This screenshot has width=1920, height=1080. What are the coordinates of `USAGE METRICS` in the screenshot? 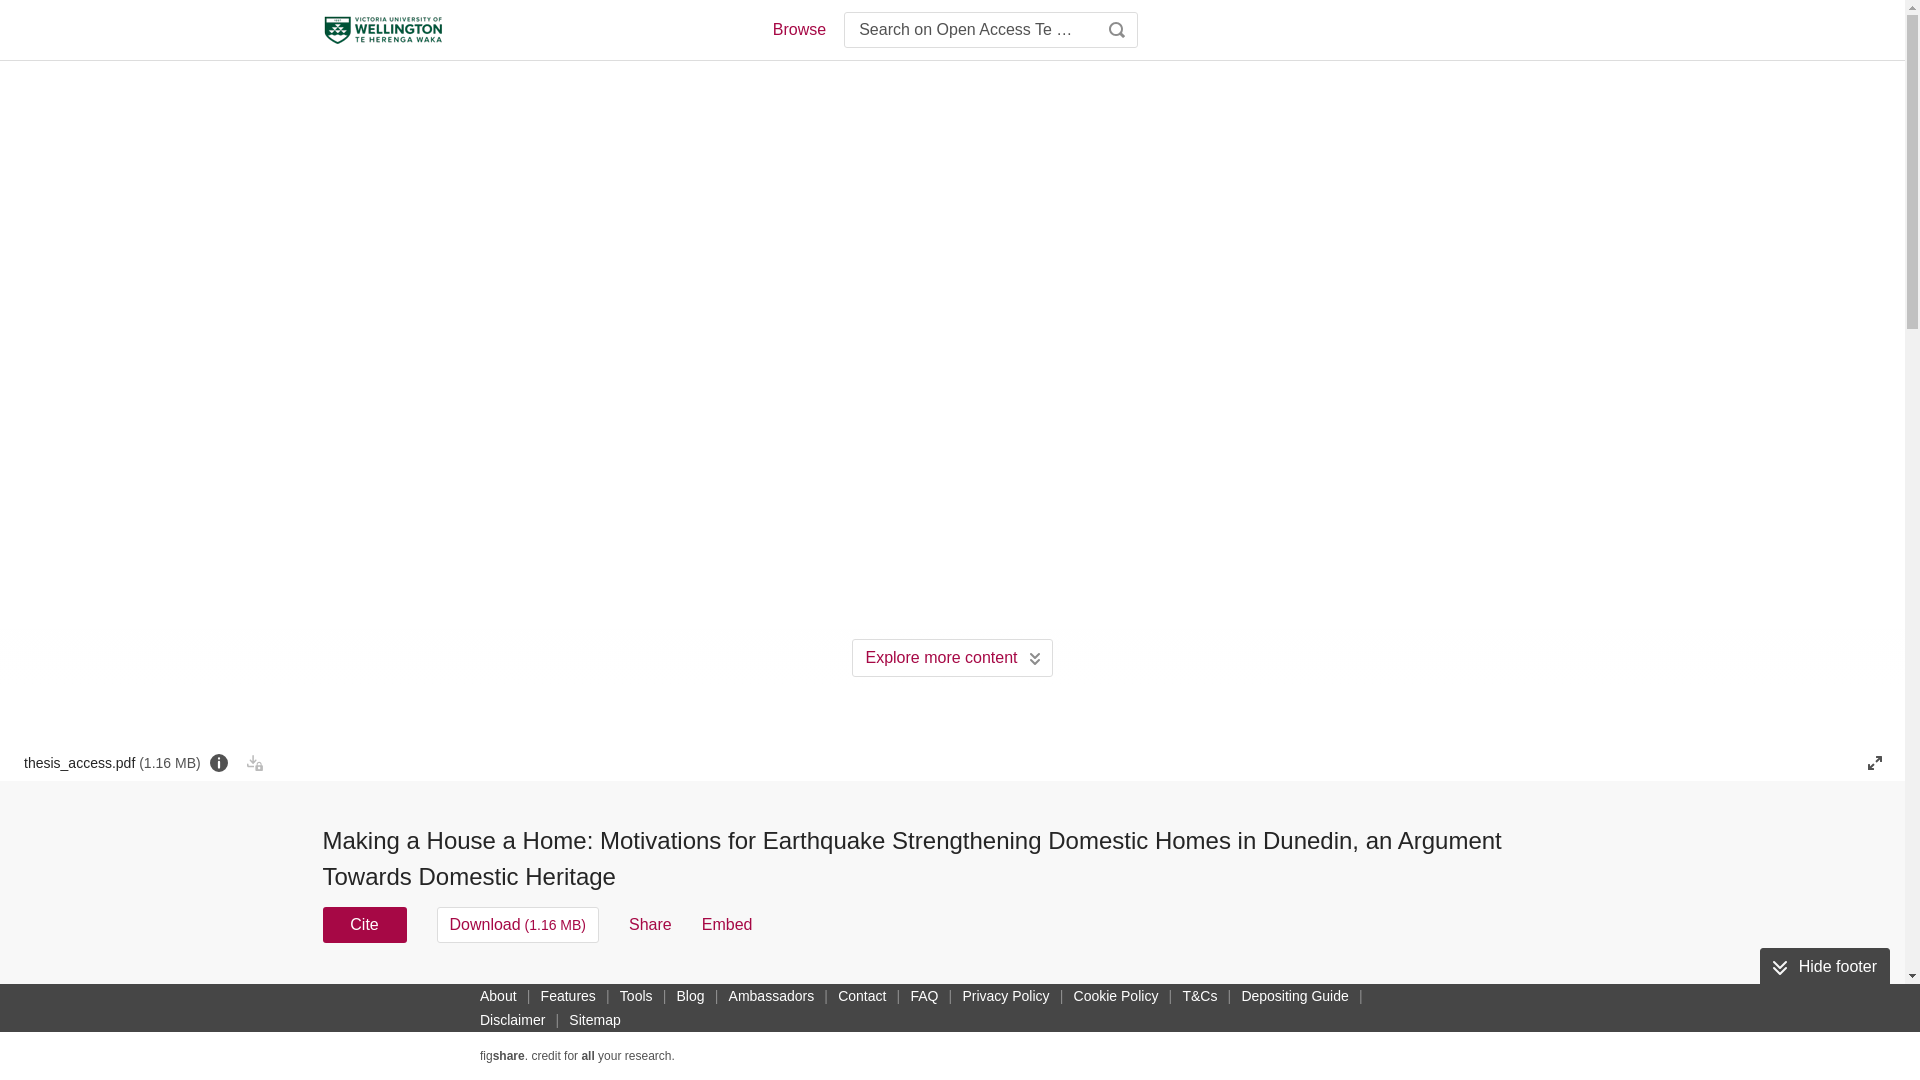 It's located at (1288, 996).